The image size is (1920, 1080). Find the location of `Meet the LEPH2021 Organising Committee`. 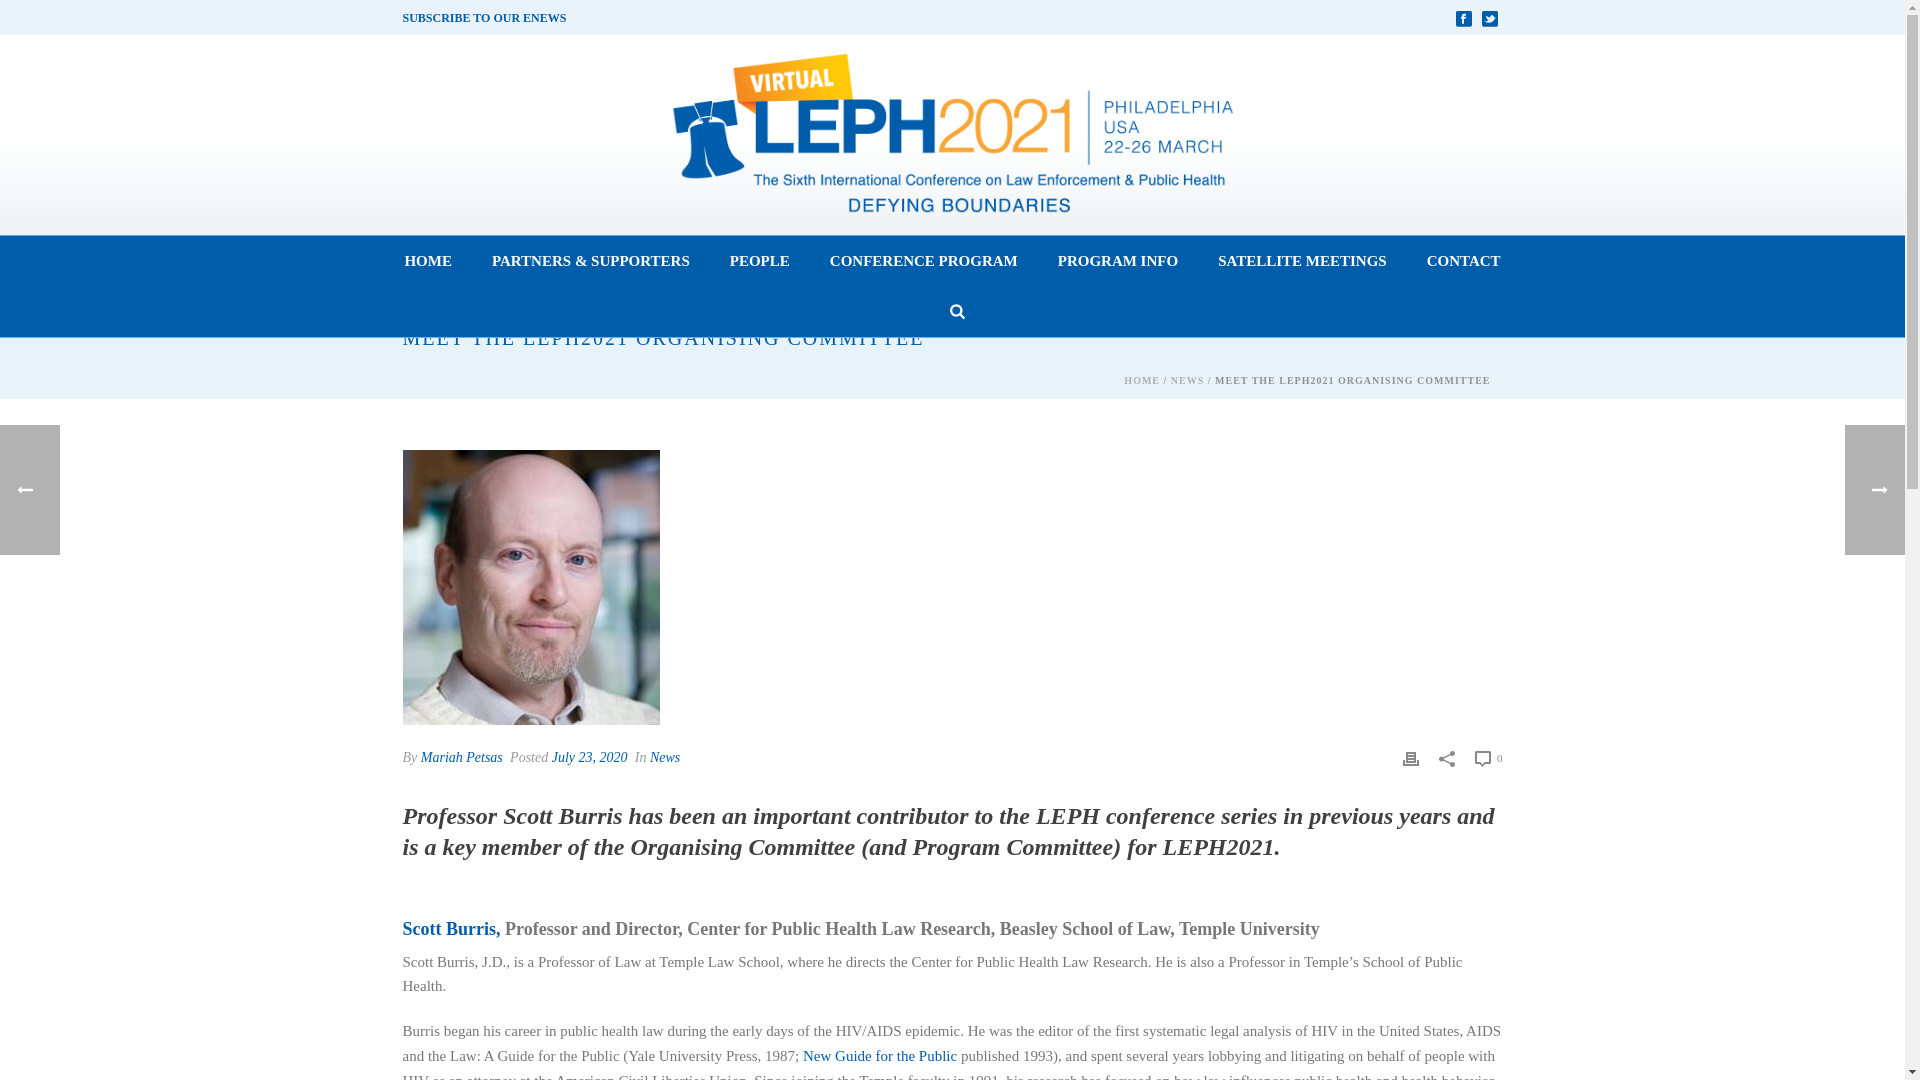

Meet the LEPH2021 Organising Committee is located at coordinates (530, 587).